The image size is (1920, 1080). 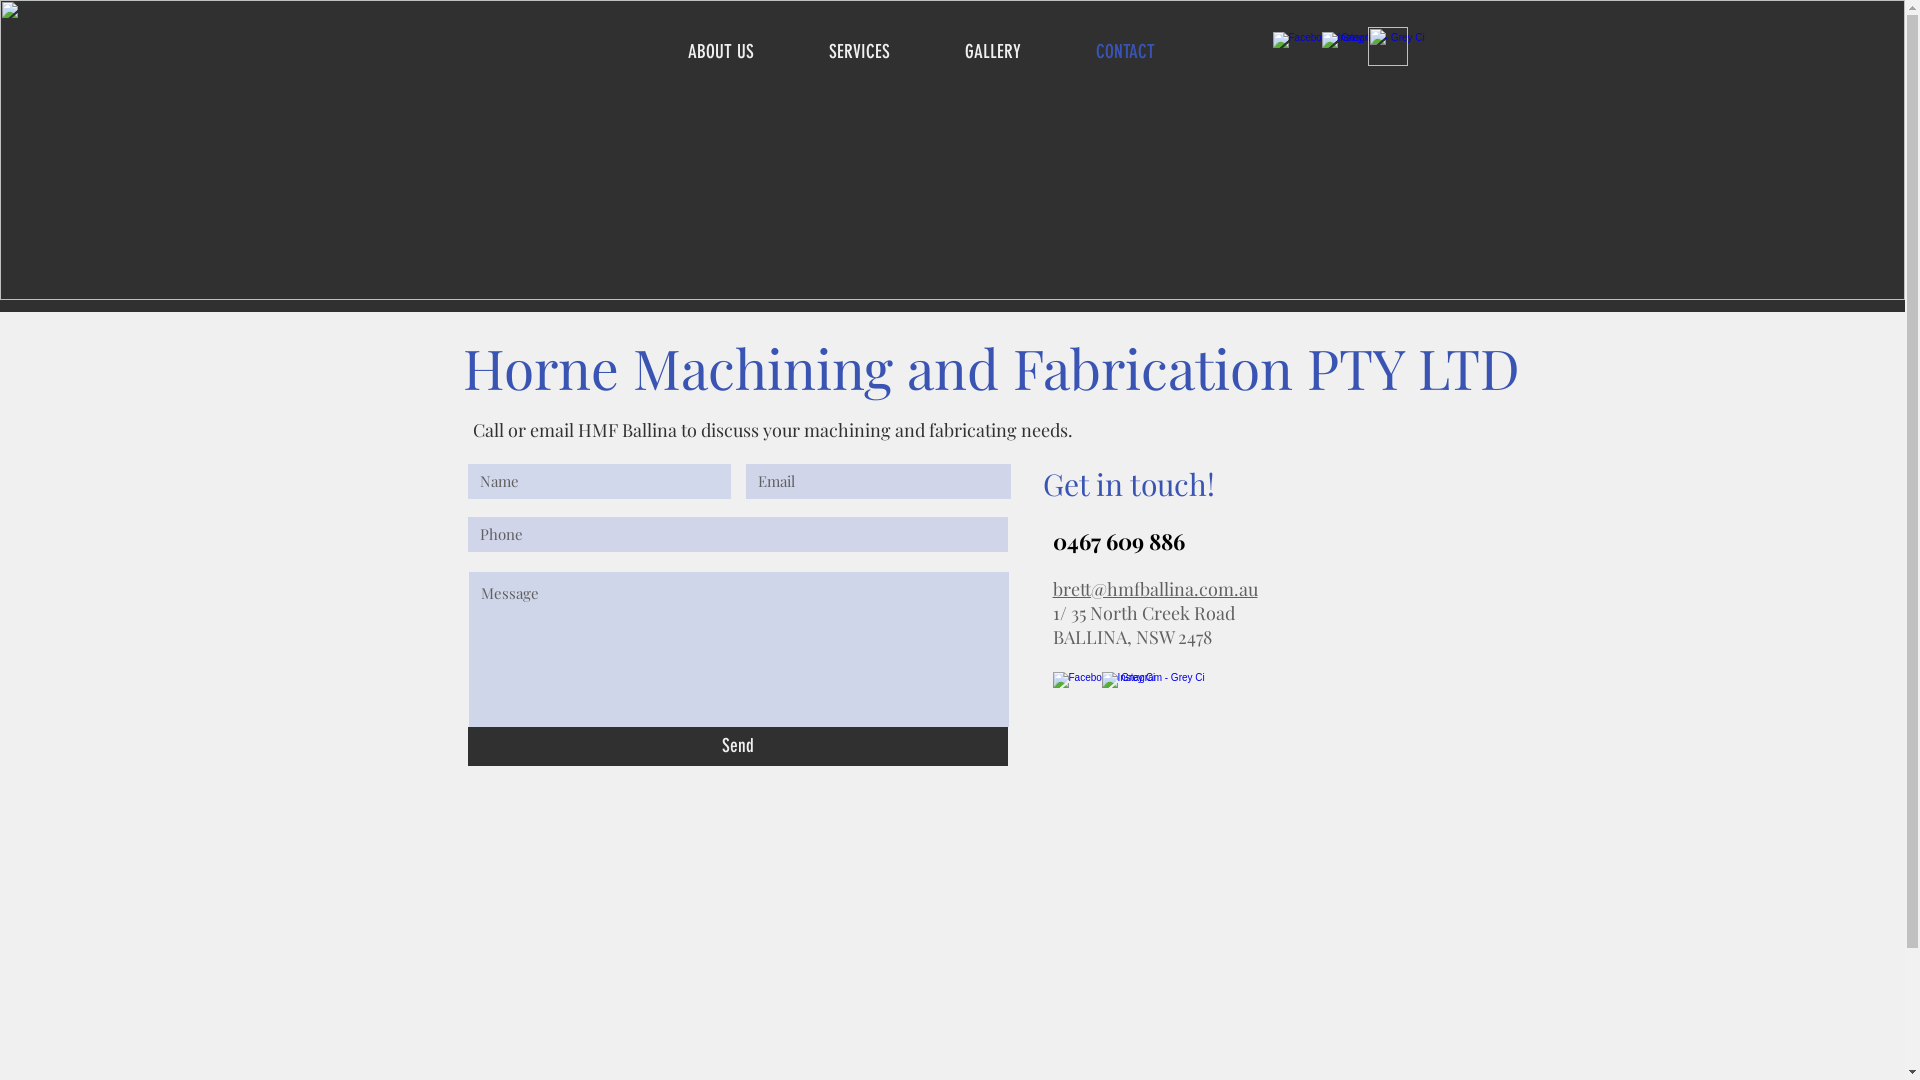 I want to click on CONTACT, so click(x=1147, y=52).